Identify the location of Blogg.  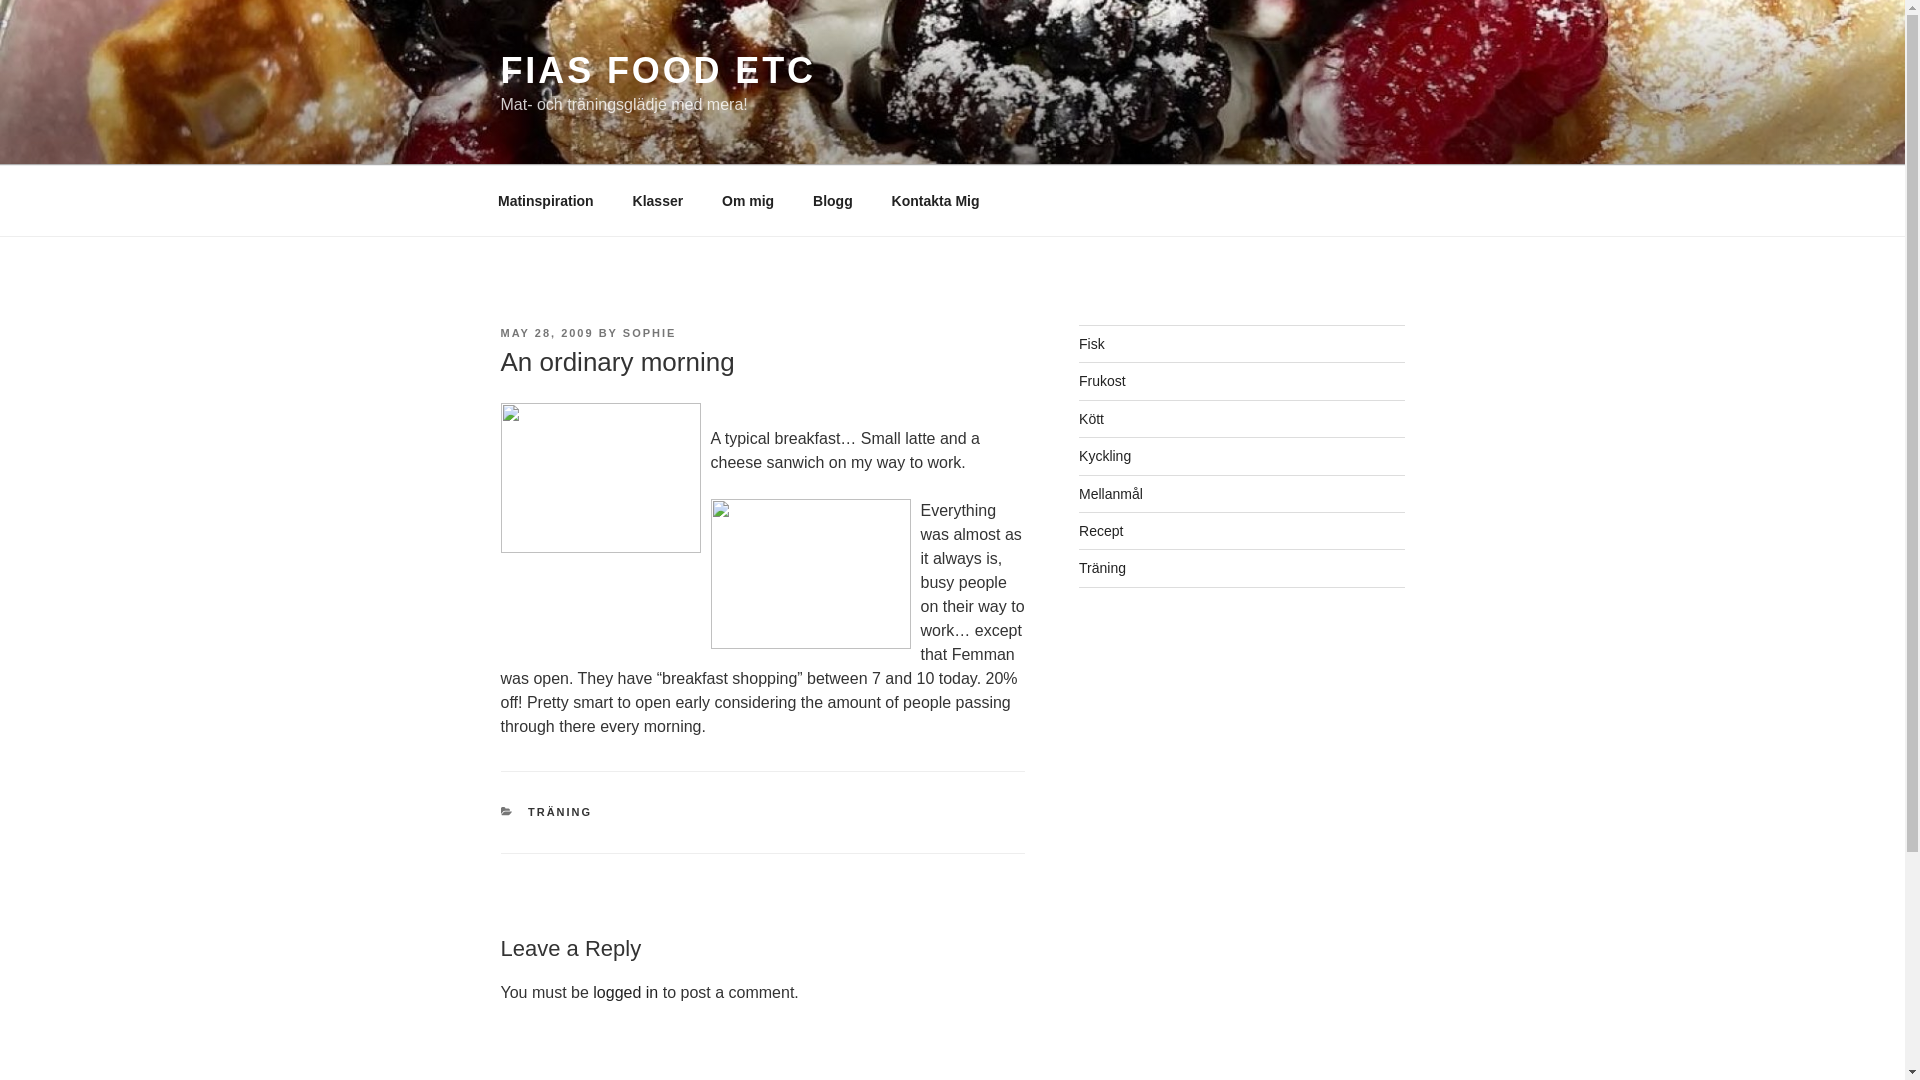
(834, 200).